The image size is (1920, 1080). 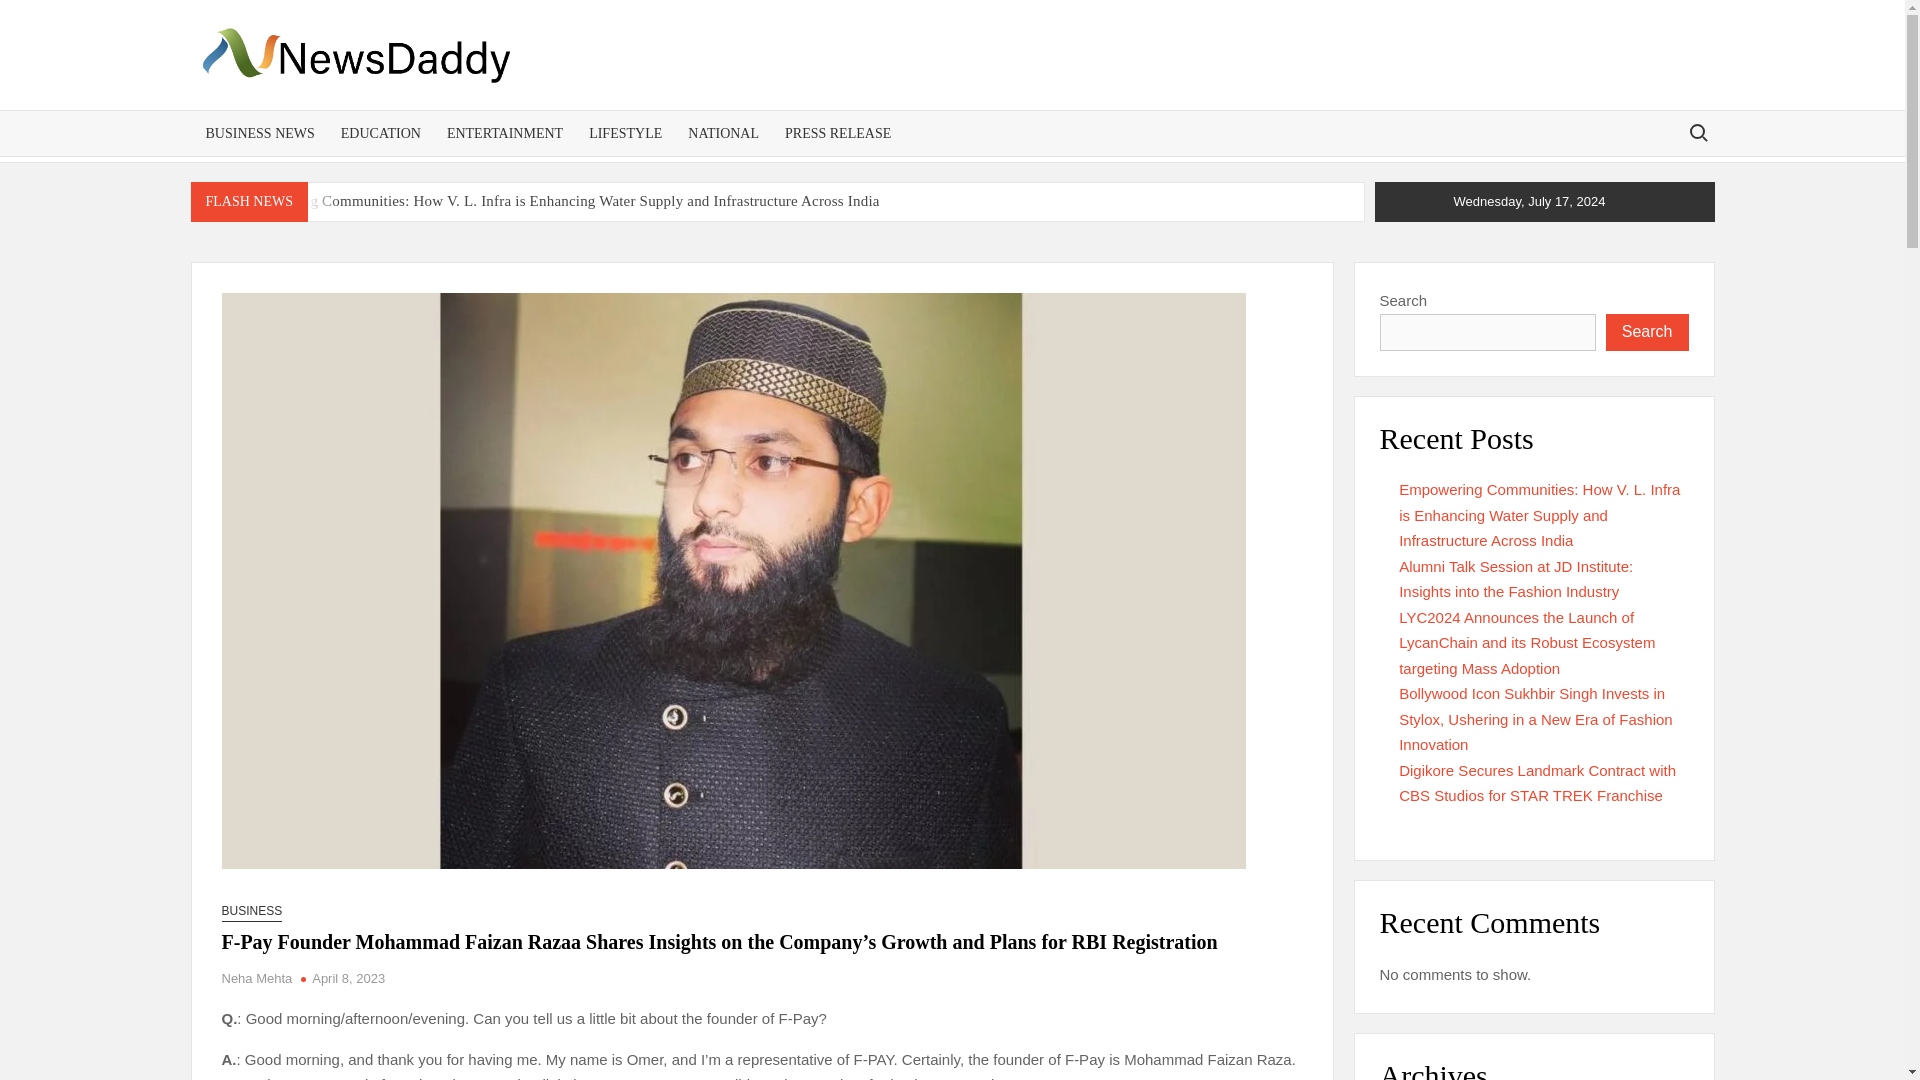 I want to click on NATIONAL, so click(x=723, y=133).